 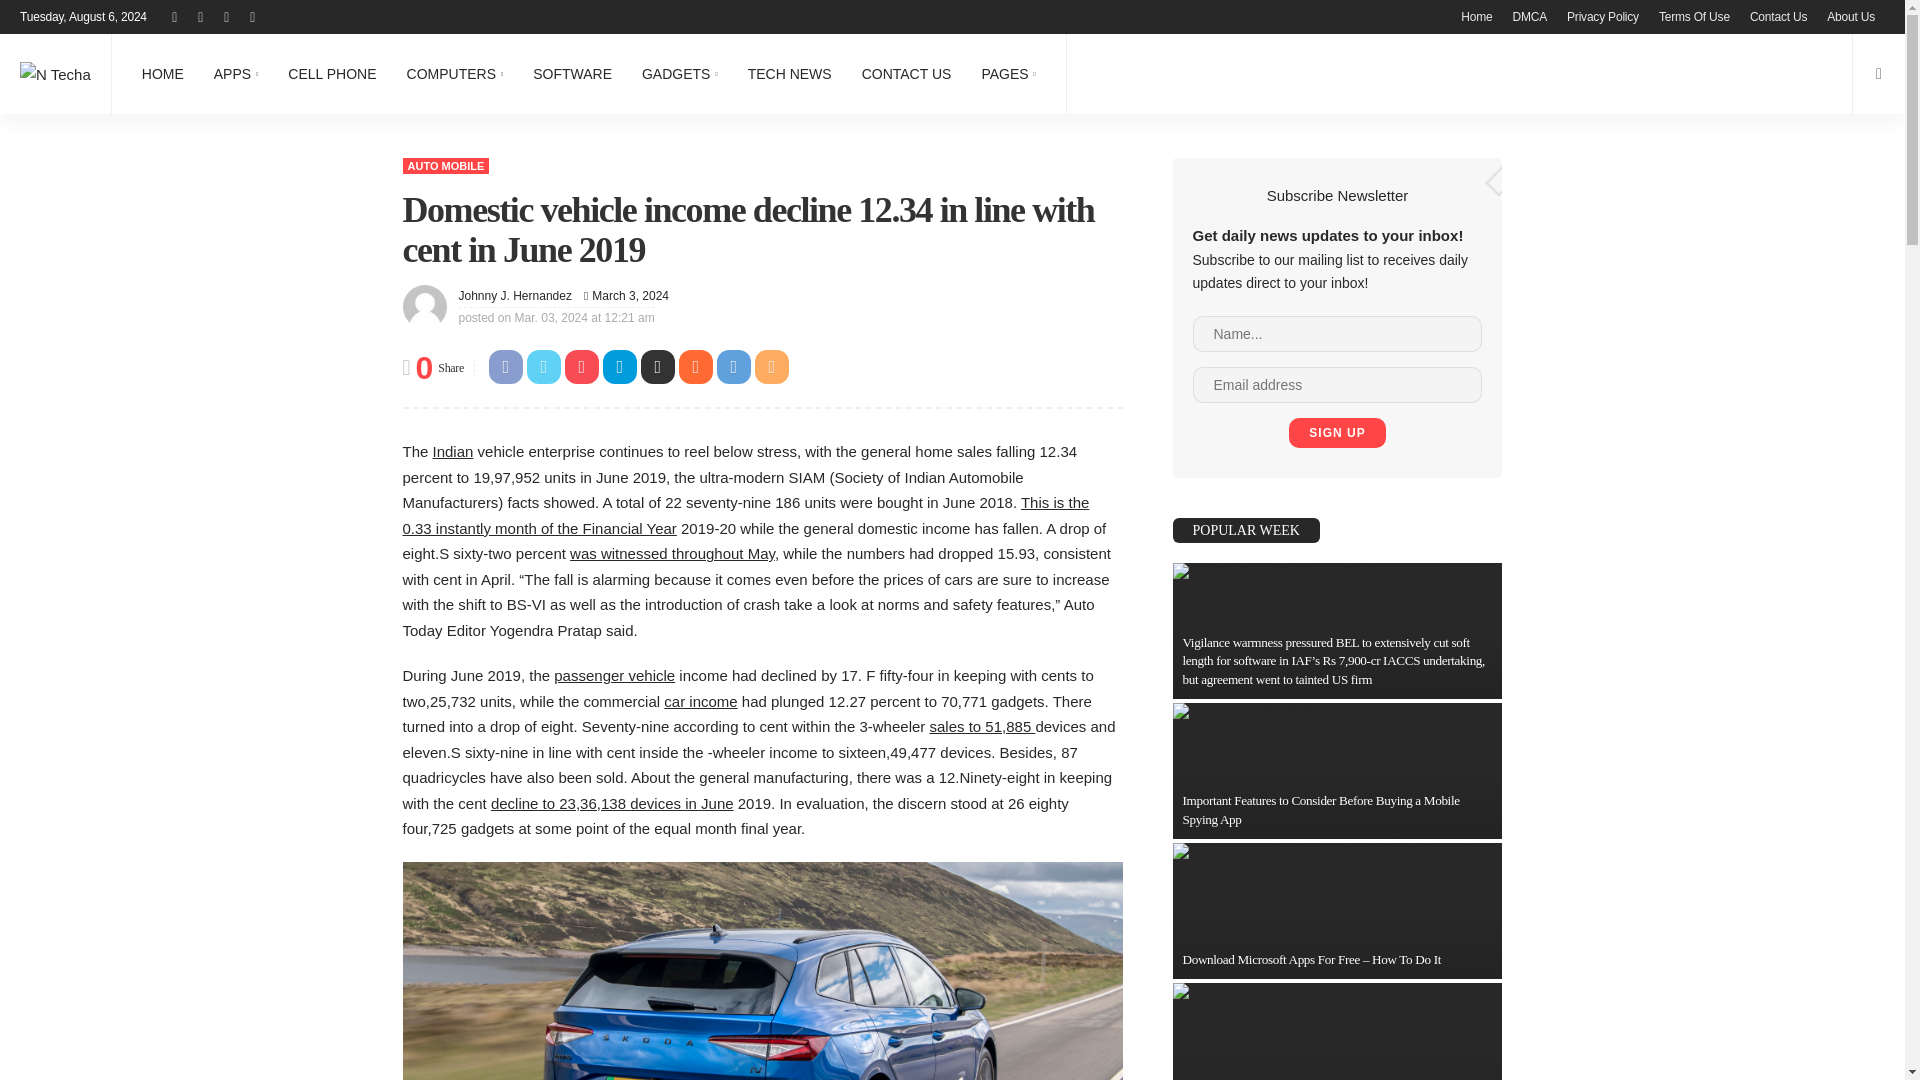 What do you see at coordinates (445, 165) in the screenshot?
I see `AUTO MOBILE` at bounding box center [445, 165].